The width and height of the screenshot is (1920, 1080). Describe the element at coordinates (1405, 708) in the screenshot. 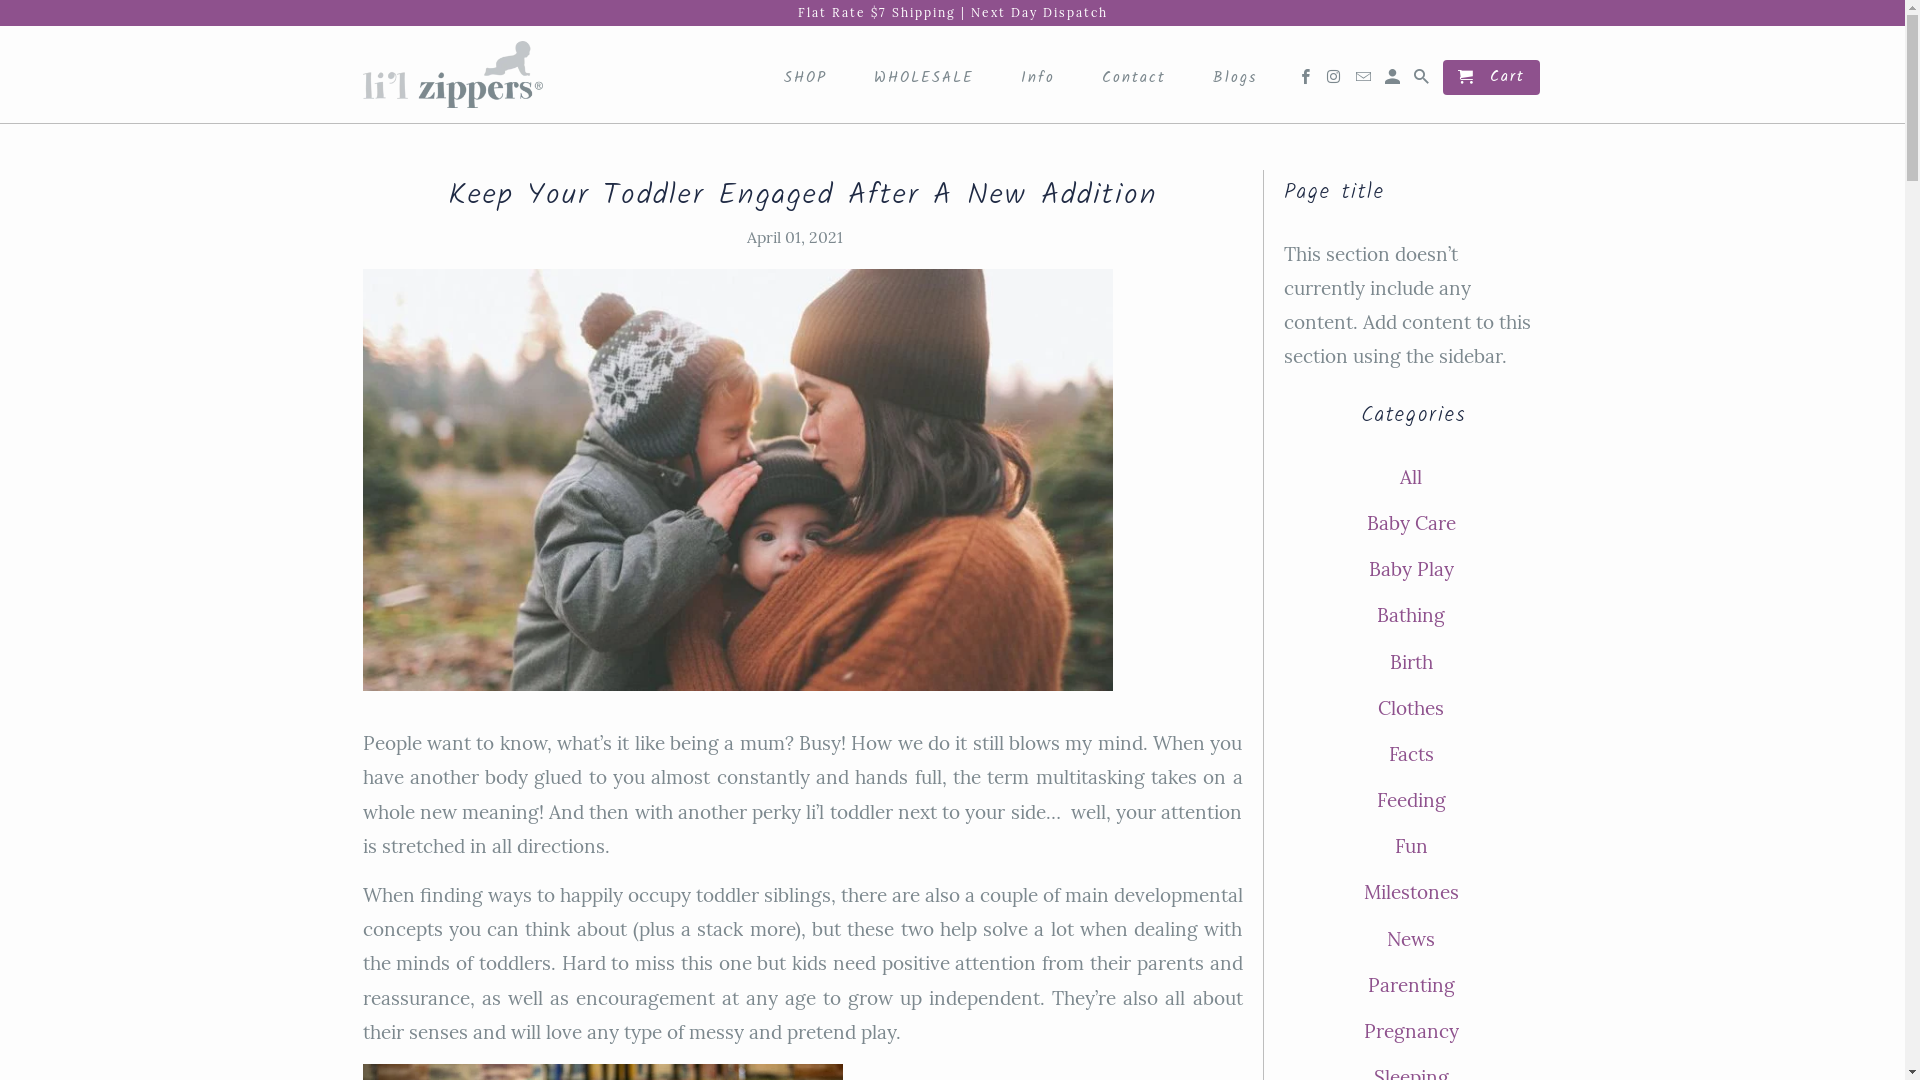

I see `Clothes` at that location.